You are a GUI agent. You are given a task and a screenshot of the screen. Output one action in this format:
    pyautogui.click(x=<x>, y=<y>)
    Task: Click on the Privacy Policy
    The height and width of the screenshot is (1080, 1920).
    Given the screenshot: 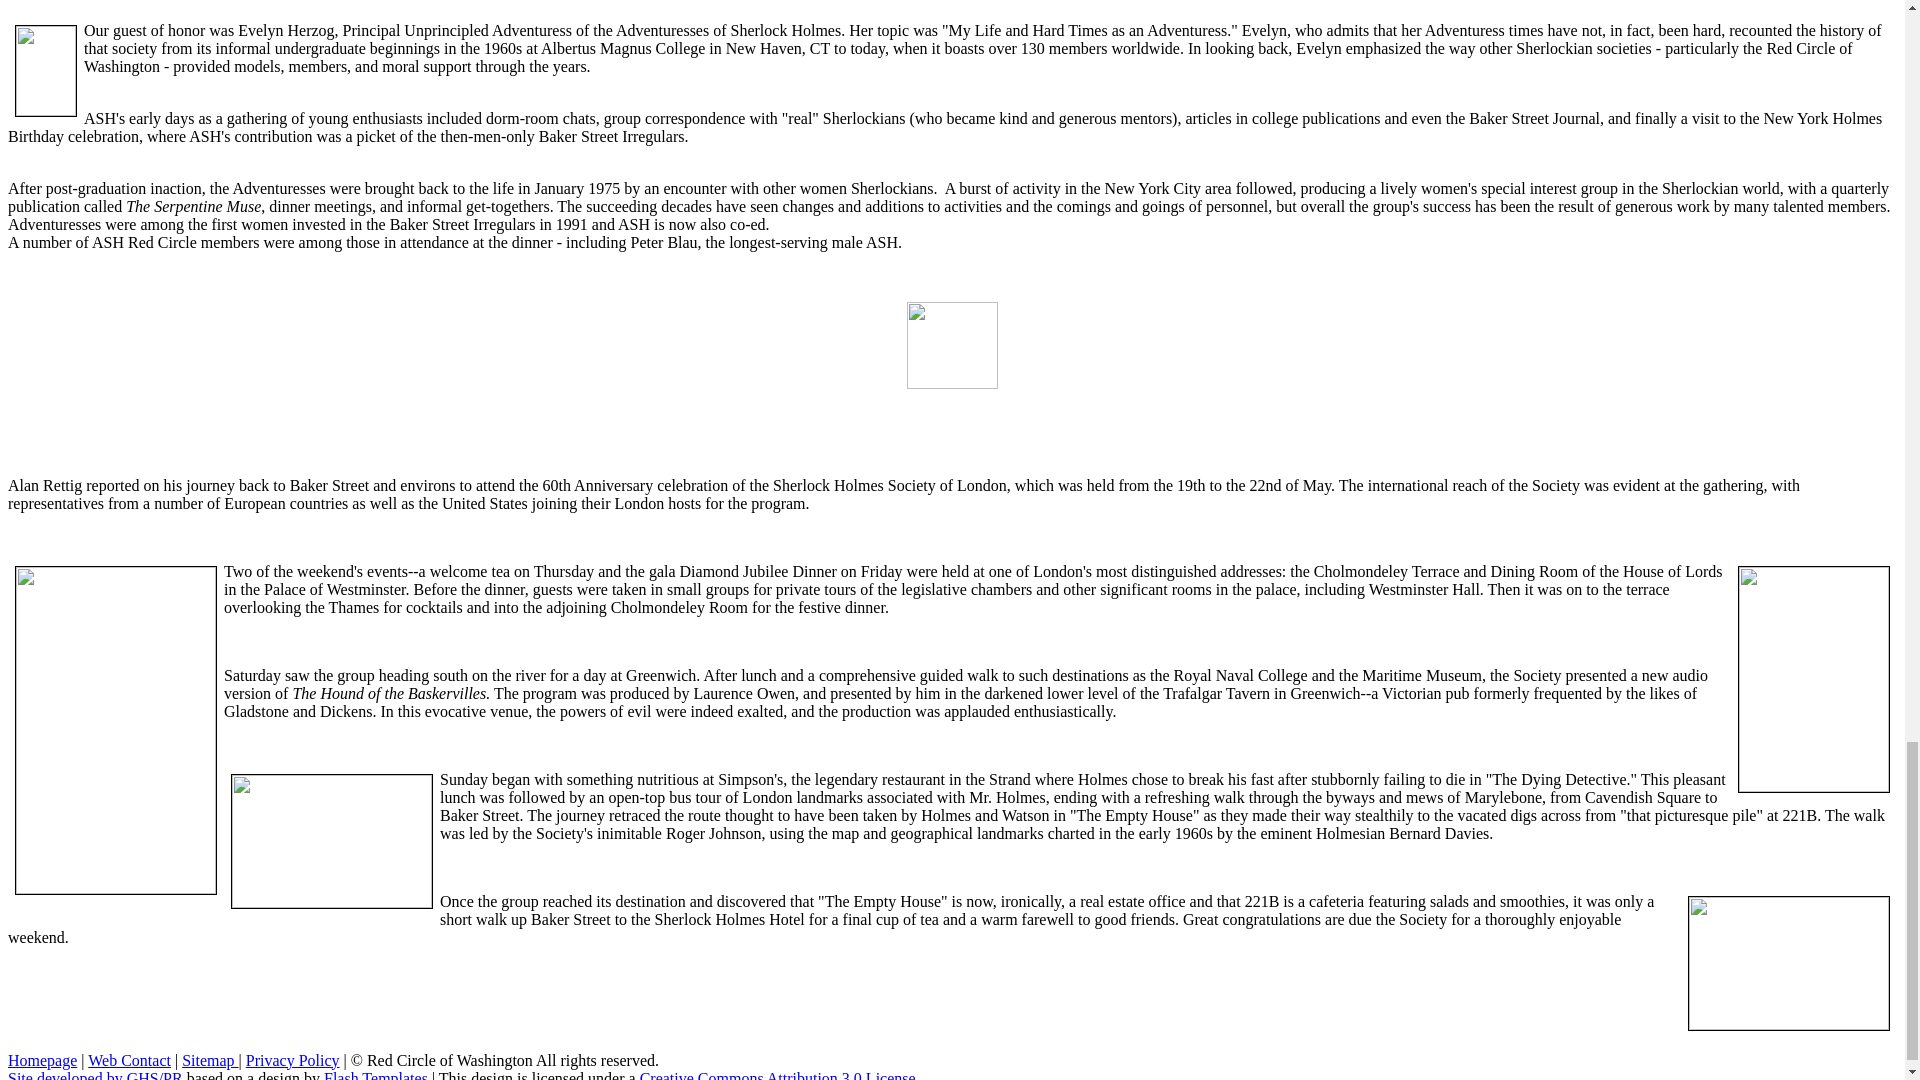 What is the action you would take?
    pyautogui.click(x=292, y=1060)
    